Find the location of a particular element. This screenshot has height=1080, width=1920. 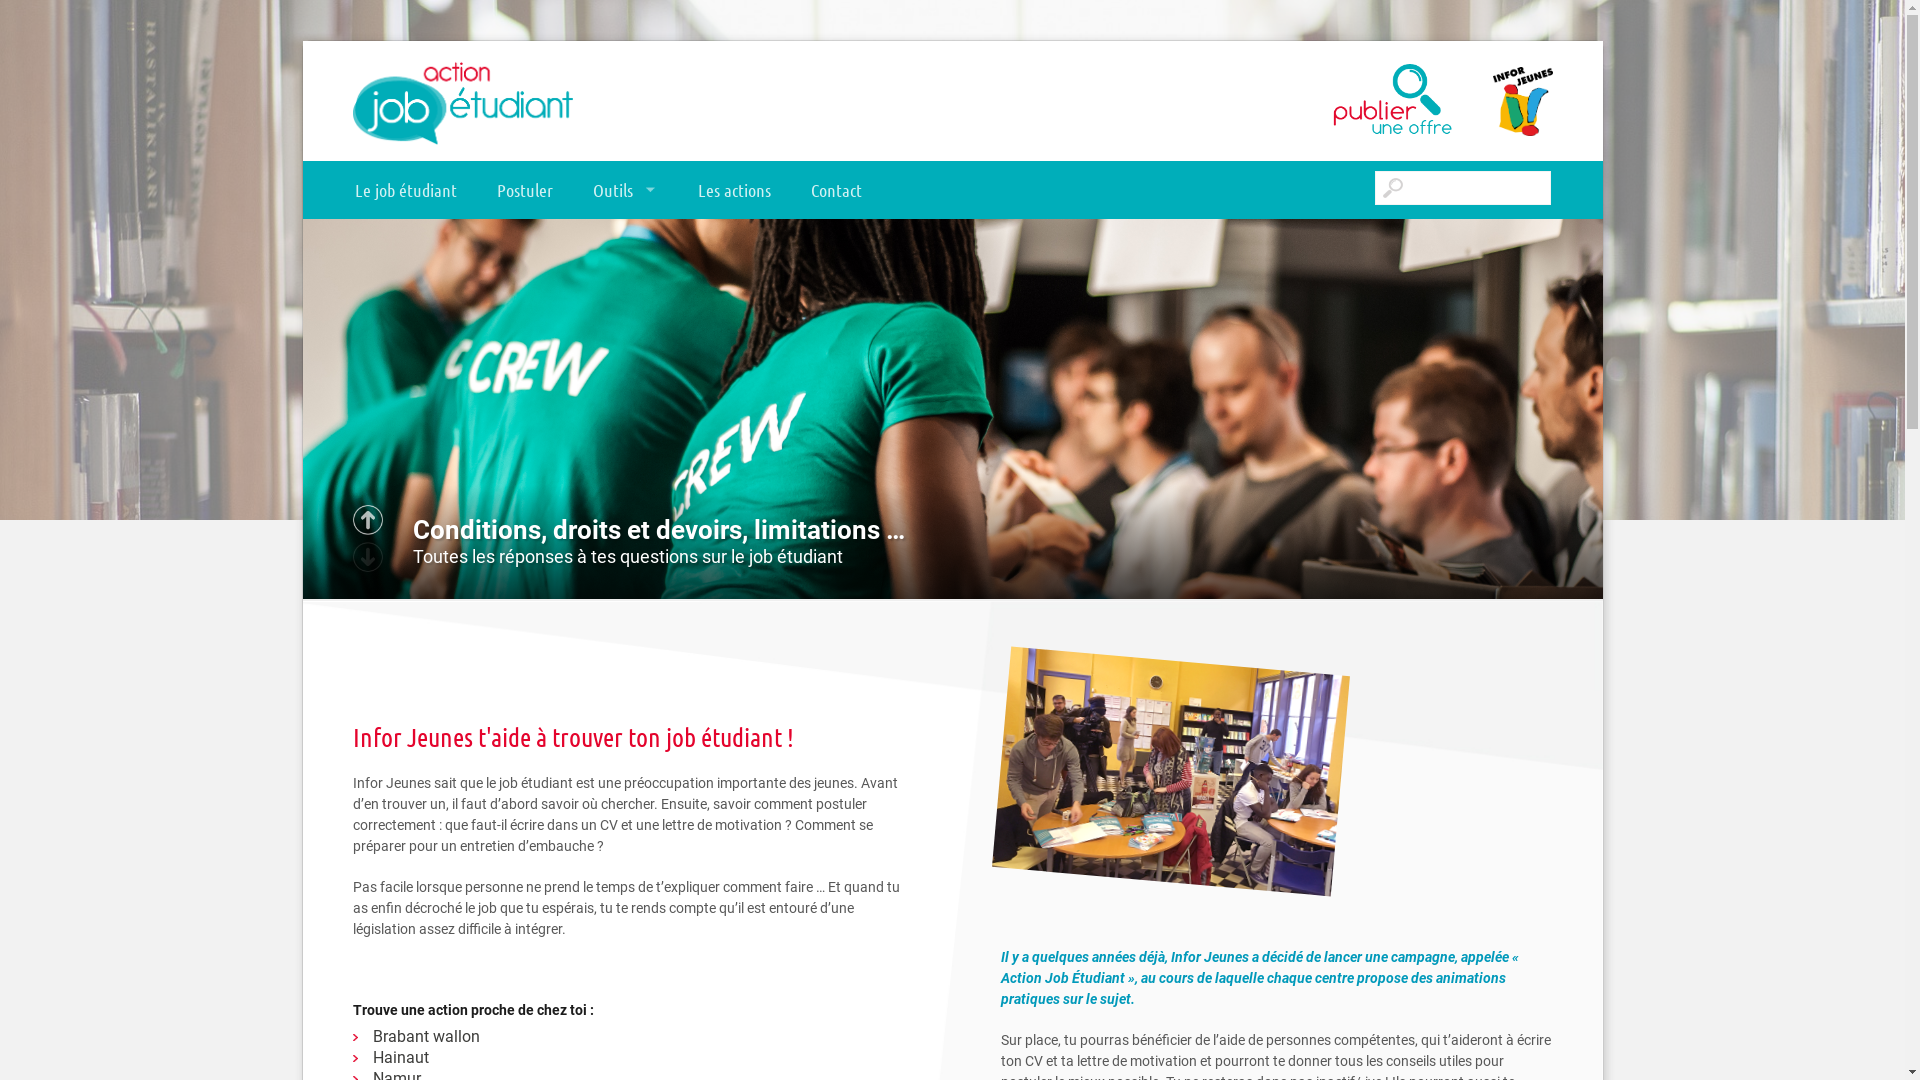

Hainaut is located at coordinates (422, 1058).